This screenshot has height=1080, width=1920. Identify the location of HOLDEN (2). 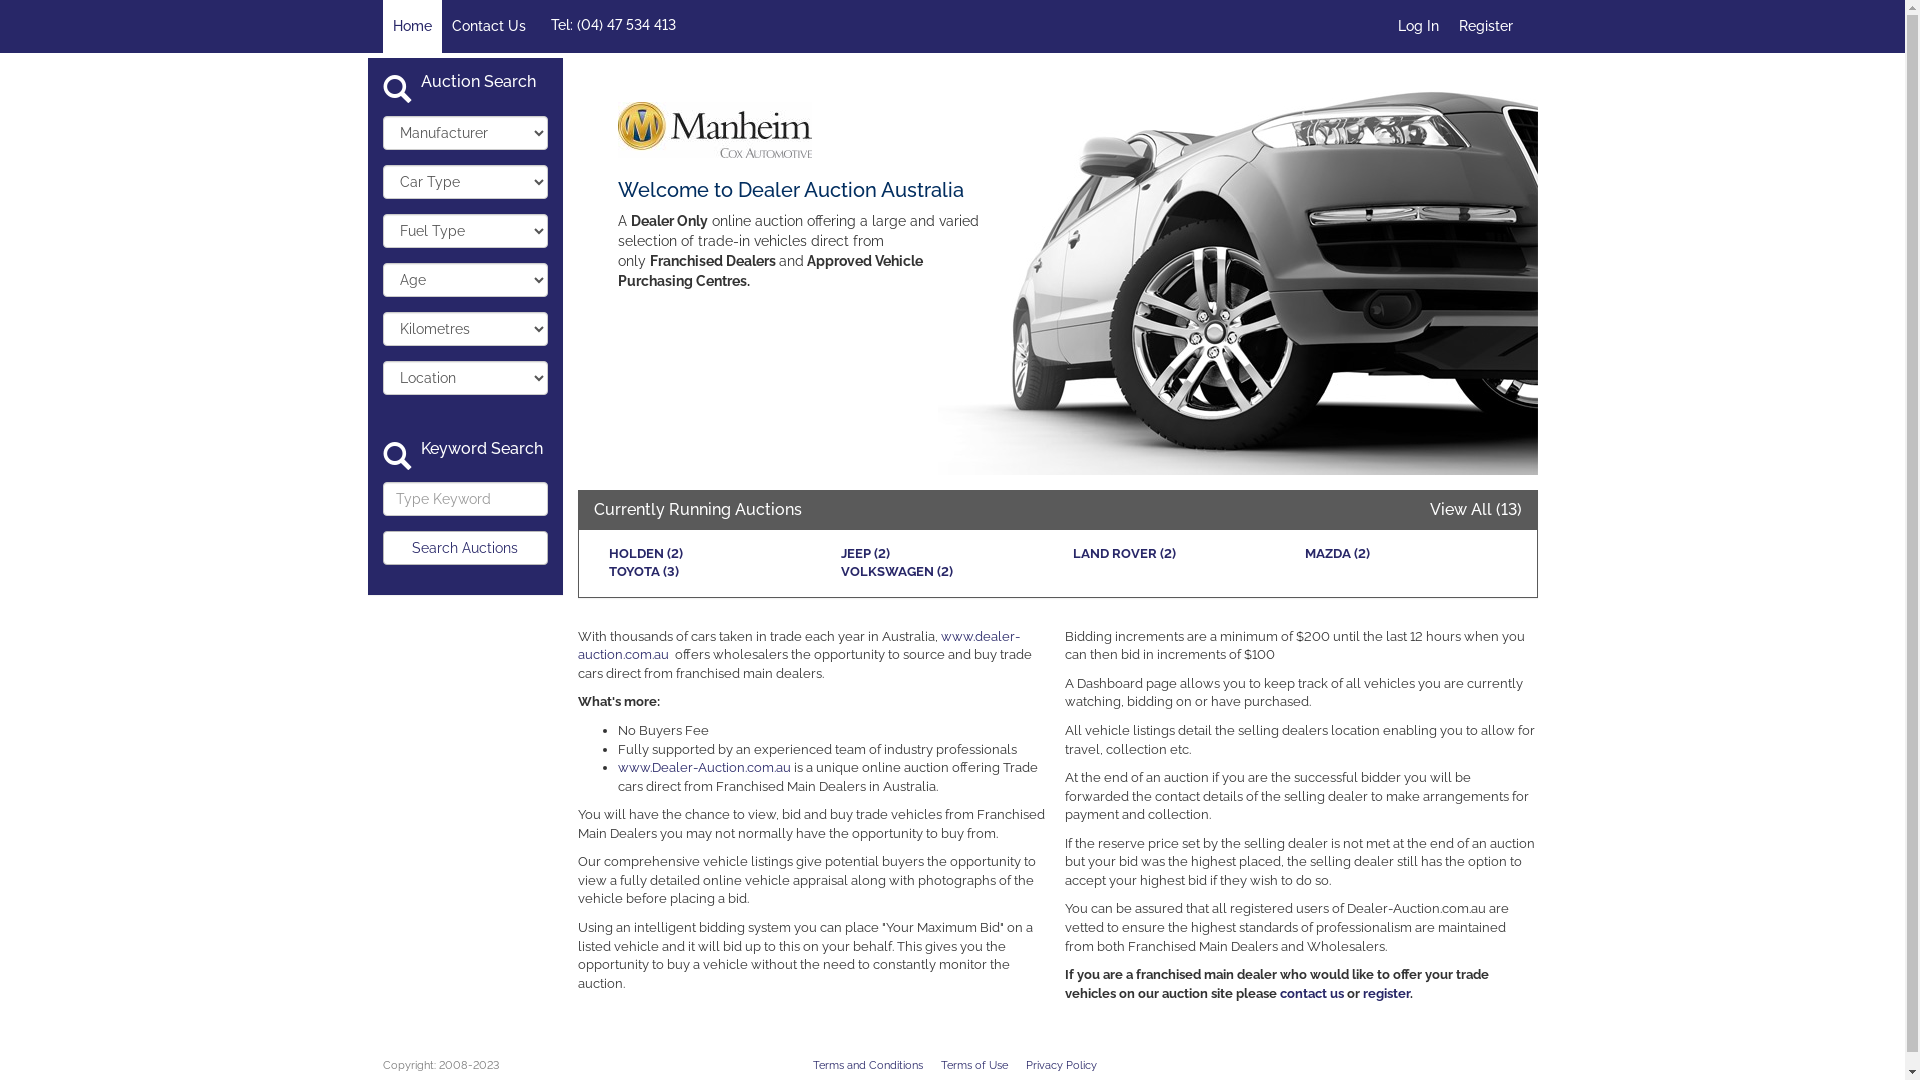
(645, 554).